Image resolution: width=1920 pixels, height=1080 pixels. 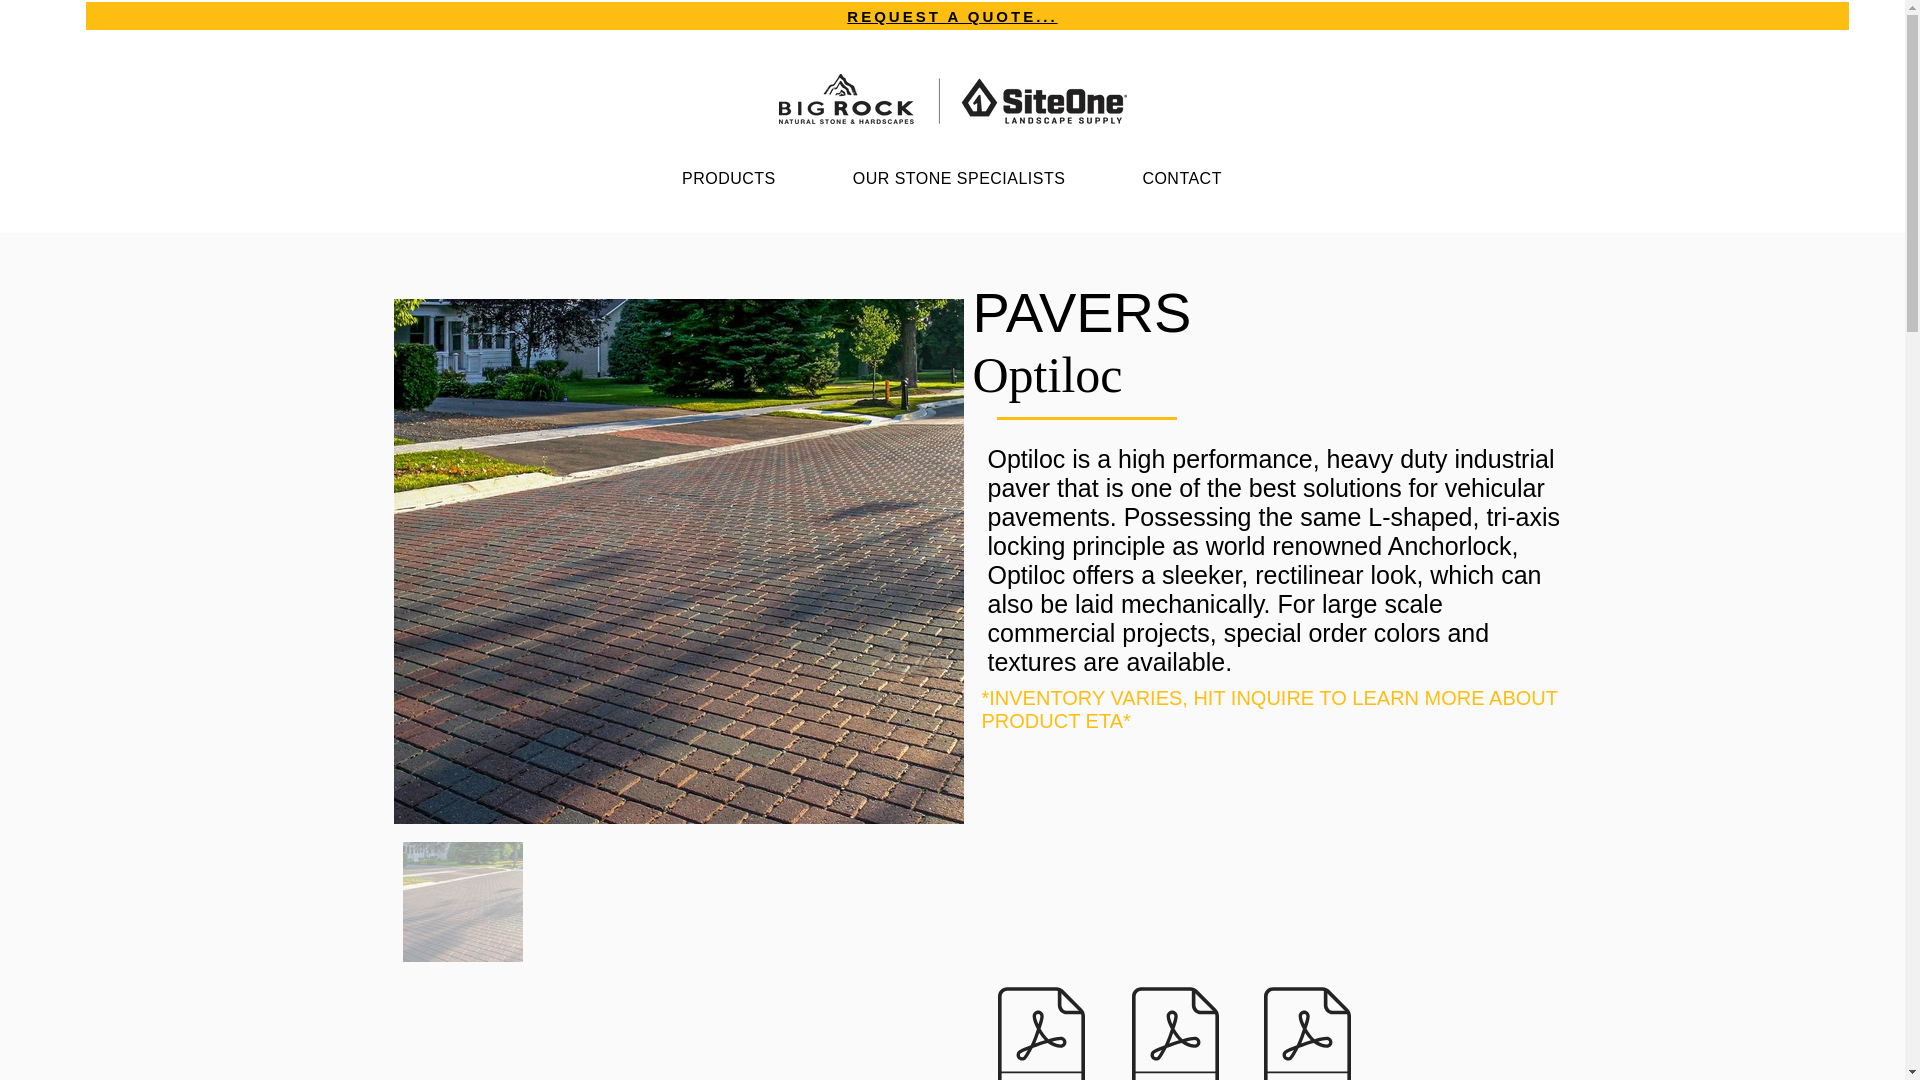 What do you see at coordinates (1182, 178) in the screenshot?
I see `CONTACT` at bounding box center [1182, 178].